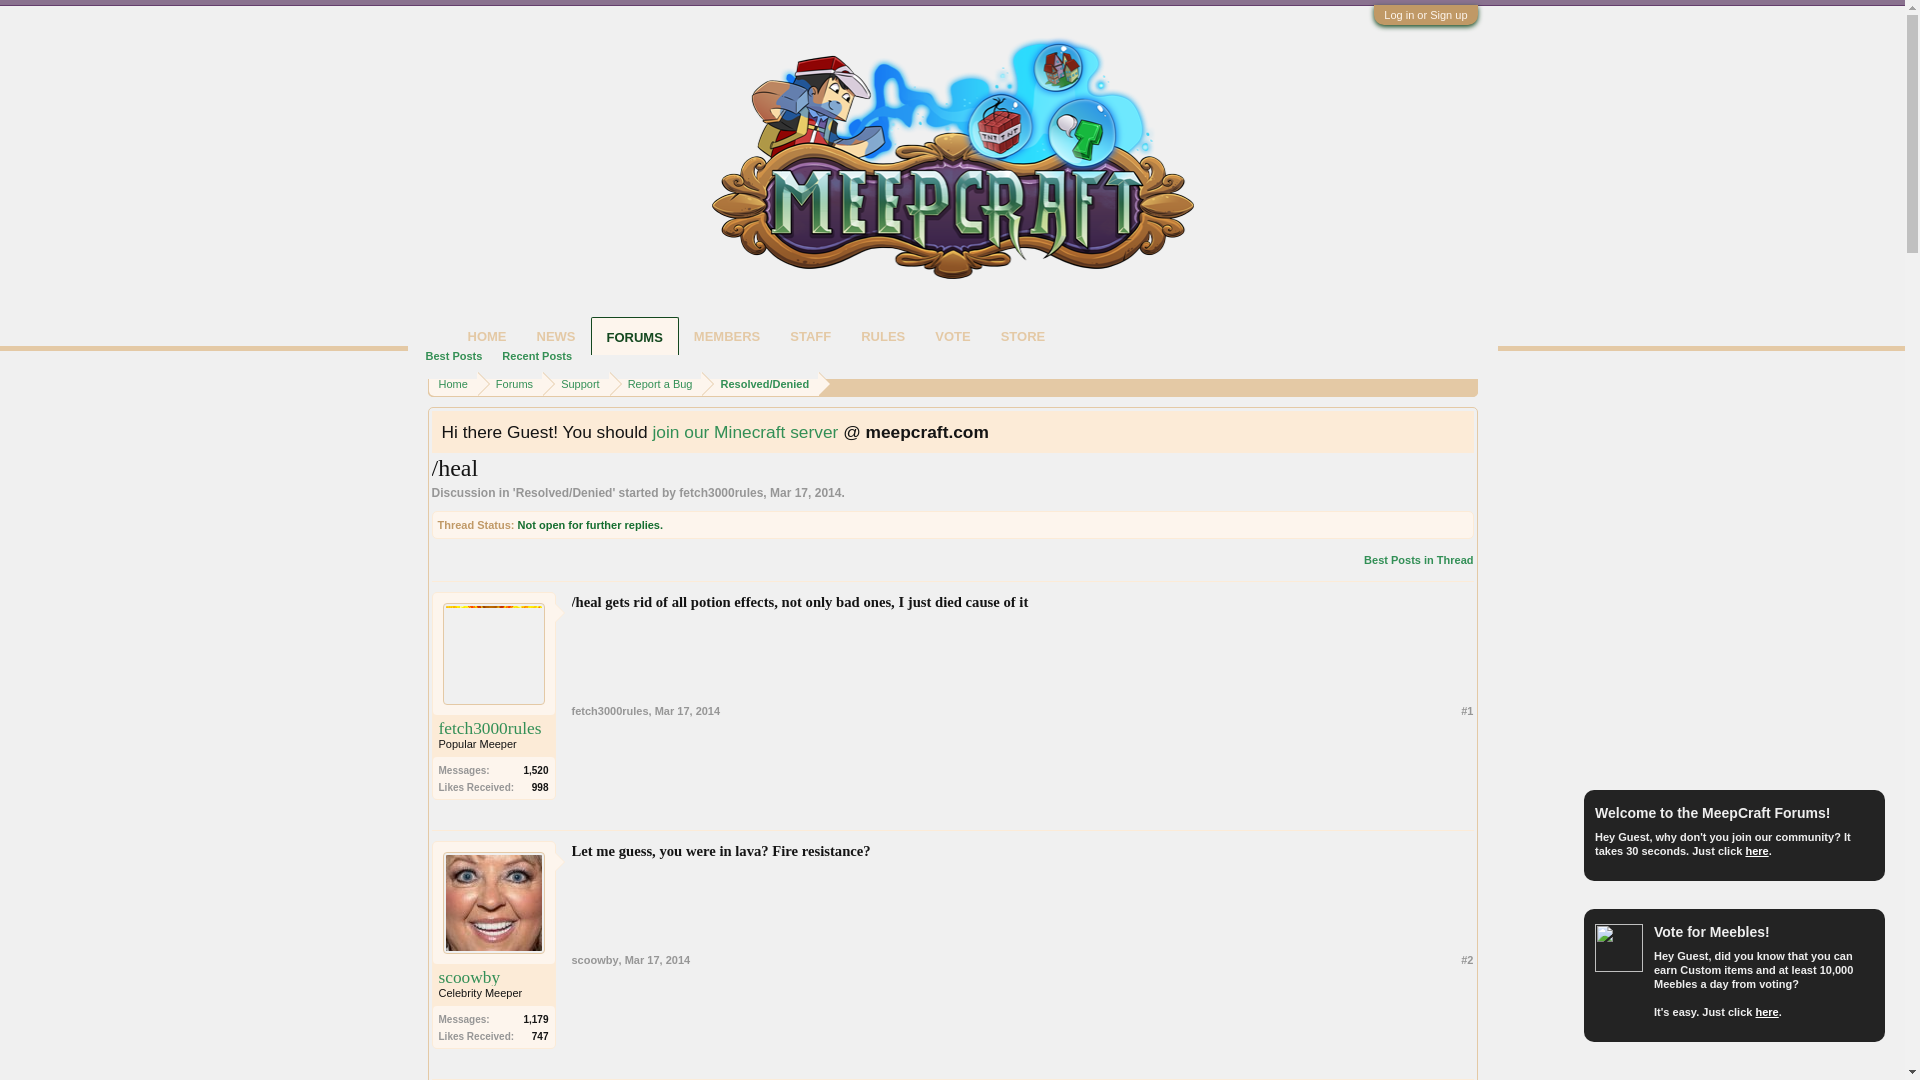 The image size is (1920, 1080). What do you see at coordinates (510, 384) in the screenshot?
I see `Forums` at bounding box center [510, 384].